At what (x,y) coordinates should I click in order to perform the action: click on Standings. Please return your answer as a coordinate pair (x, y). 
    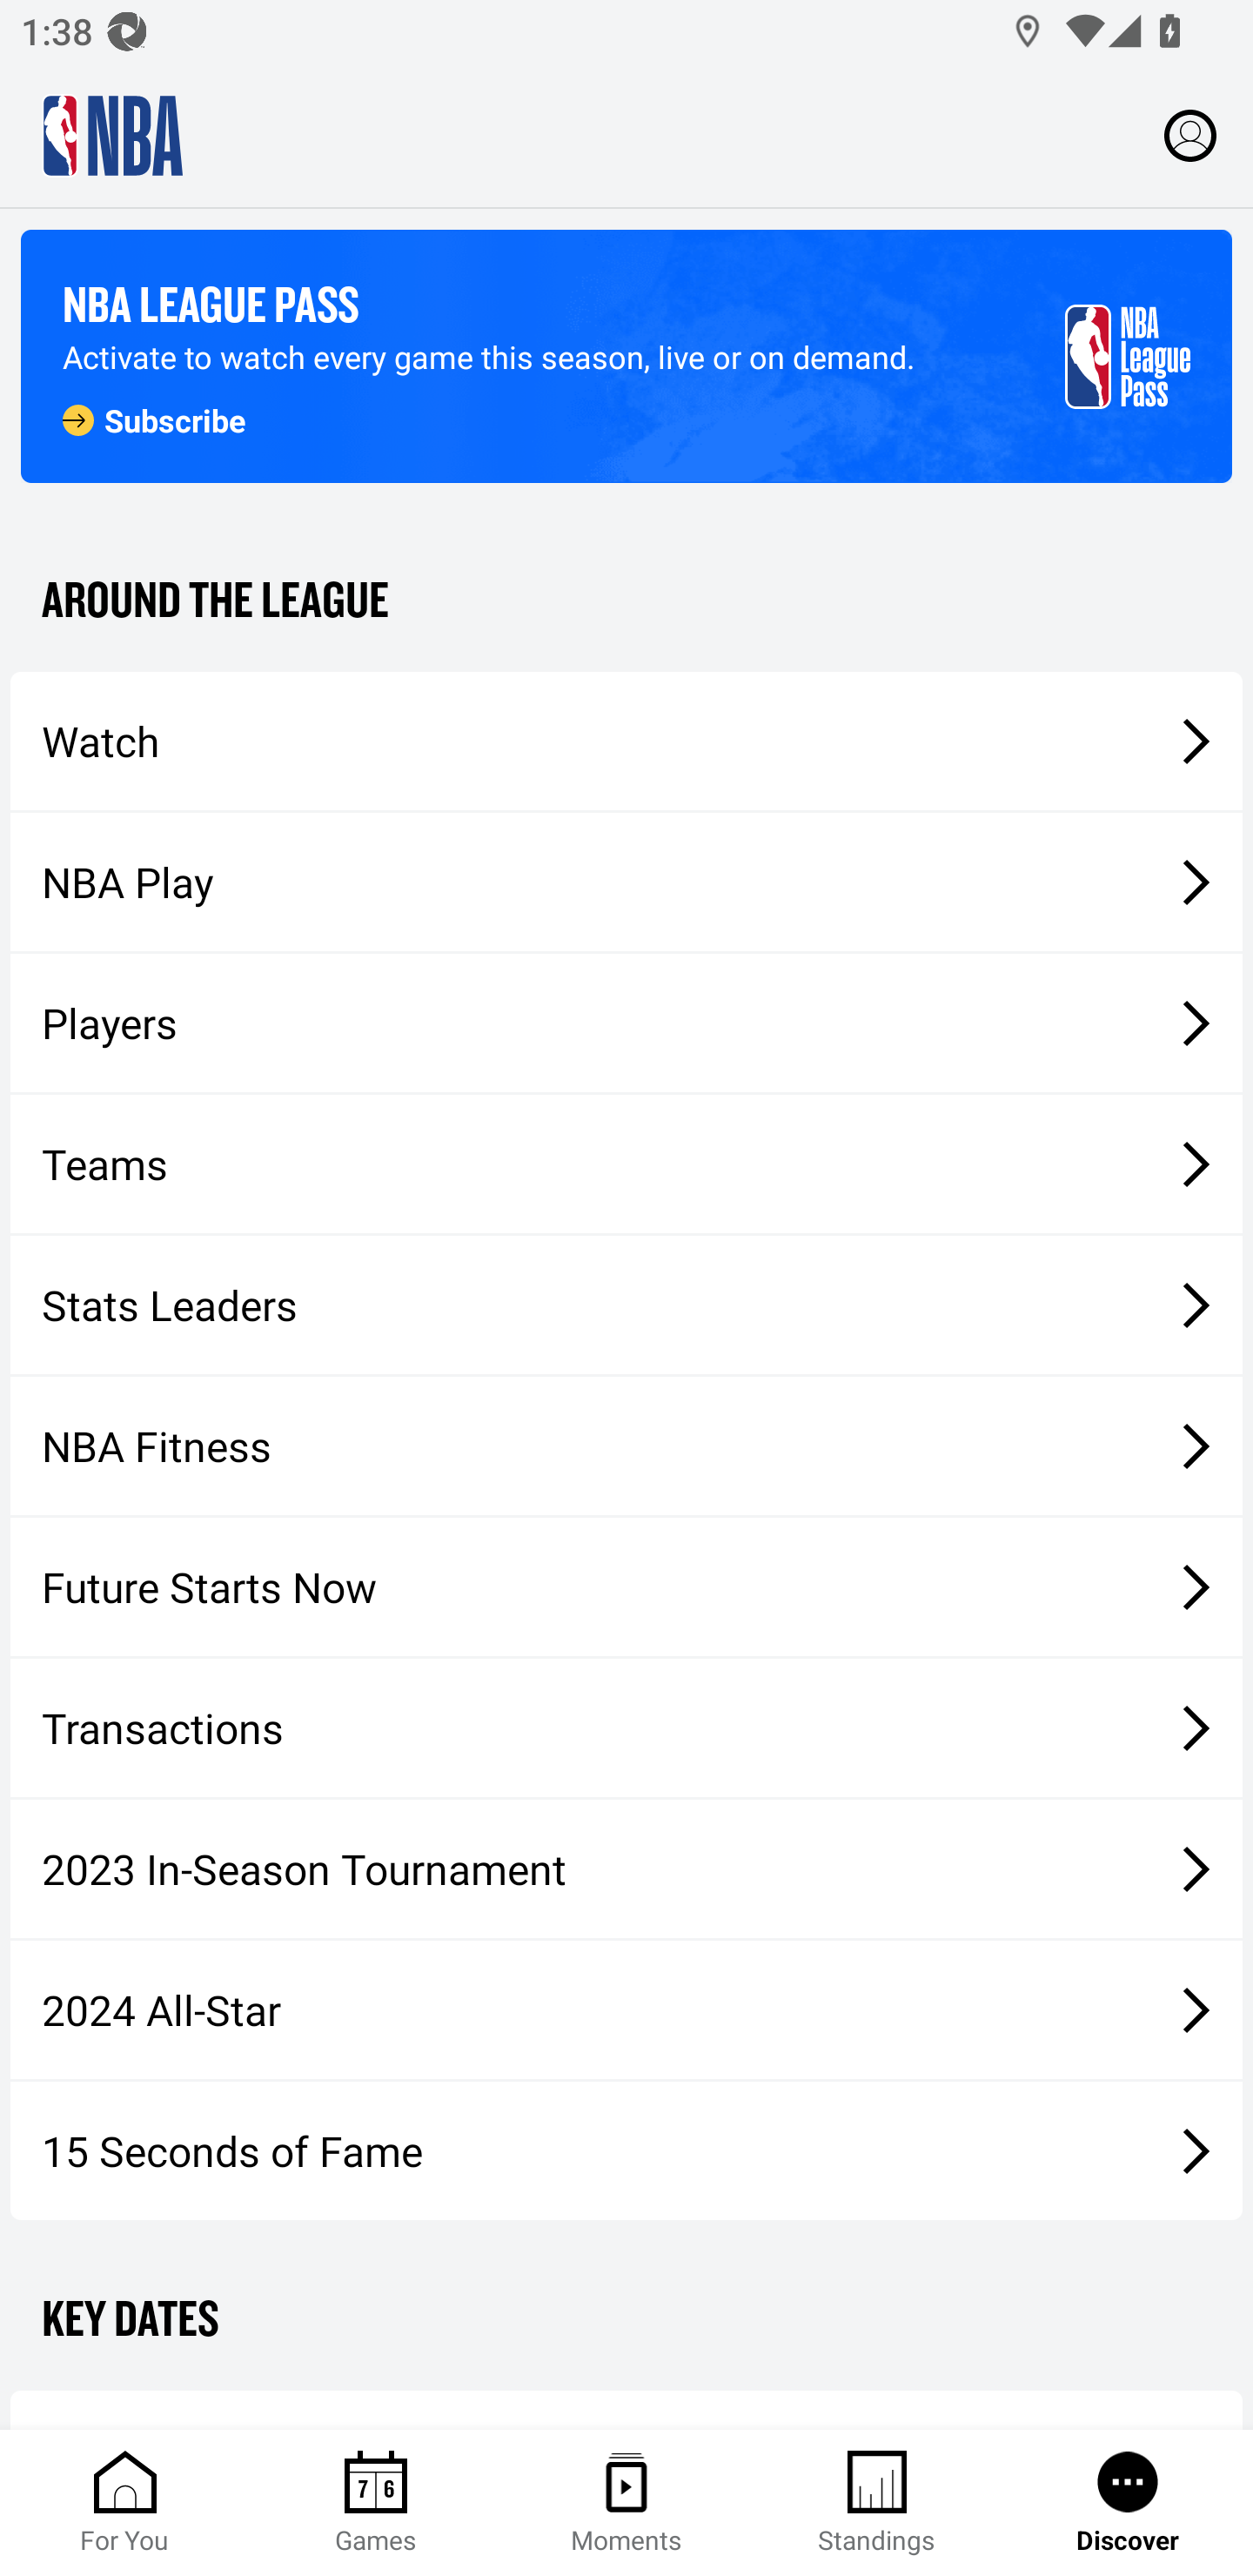
    Looking at the image, I should click on (877, 2503).